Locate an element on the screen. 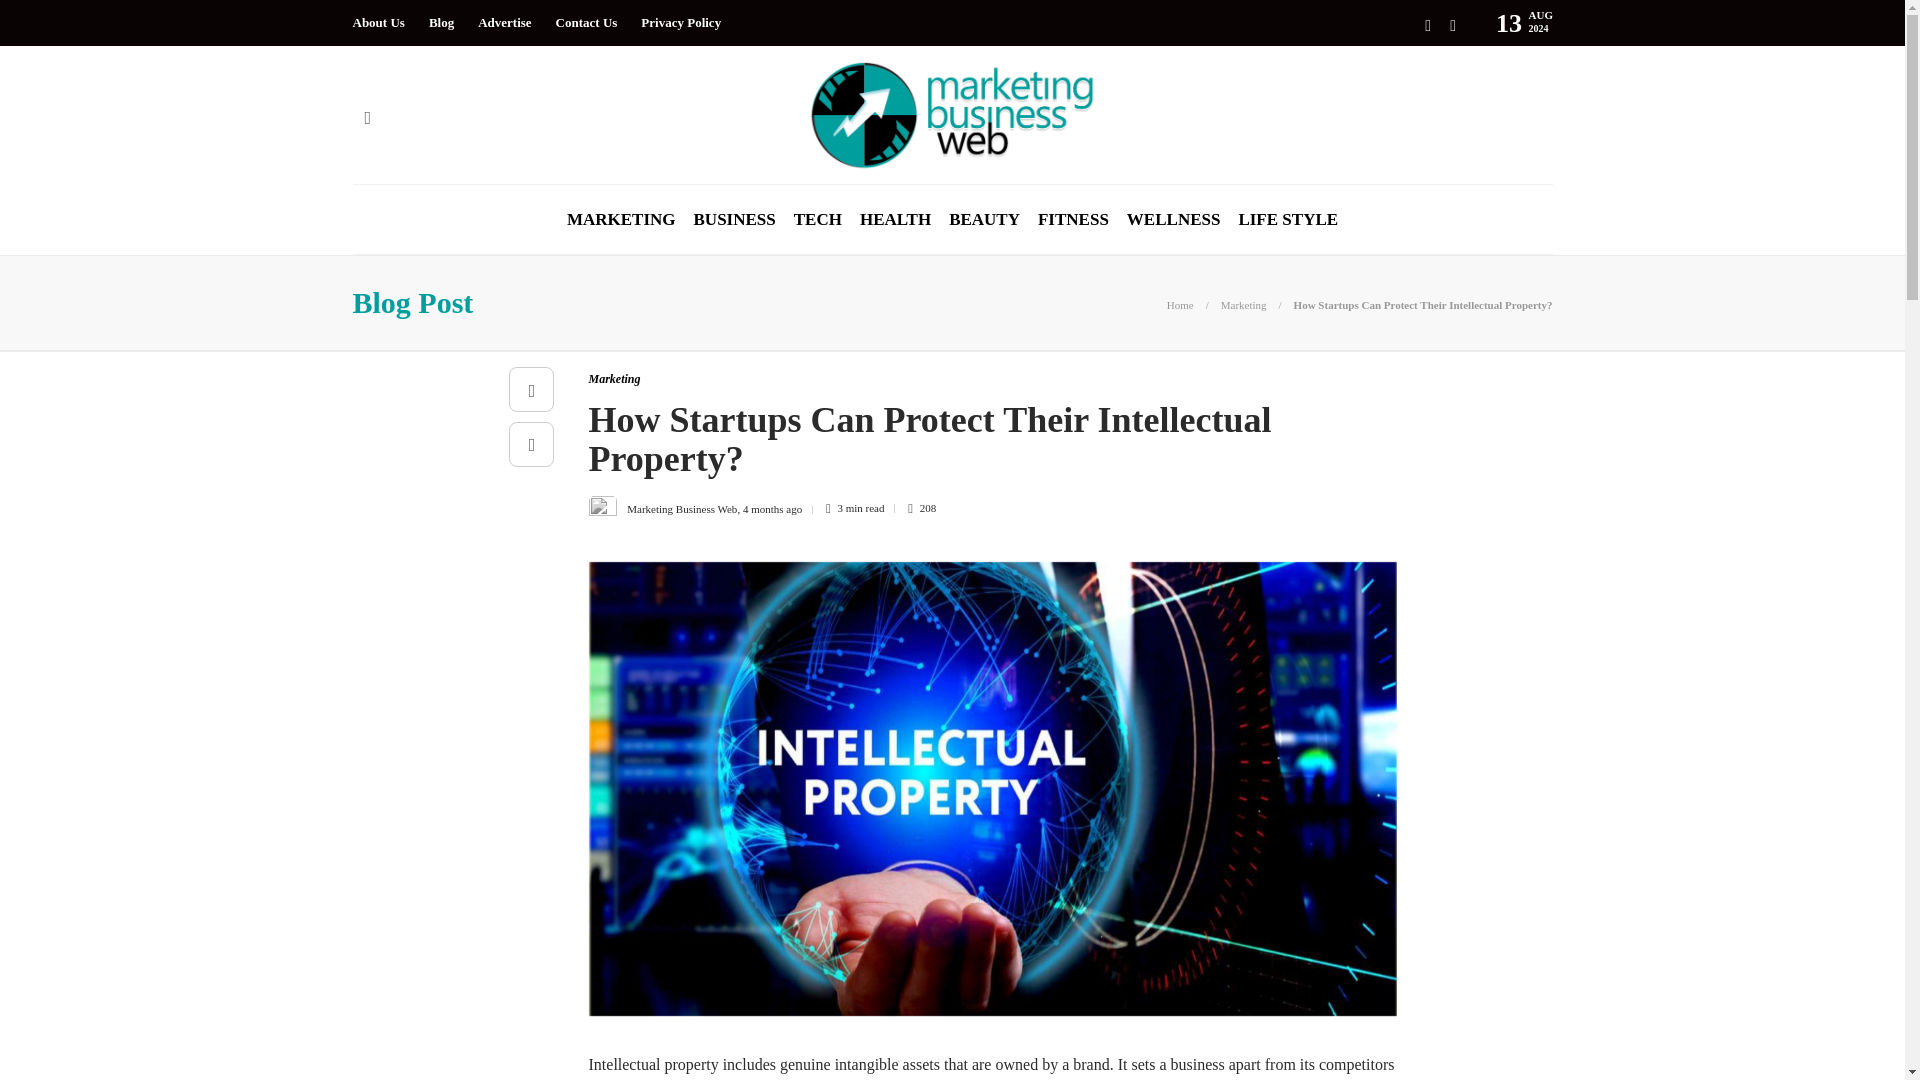 This screenshot has height=1080, width=1920. Contact Us is located at coordinates (587, 23).